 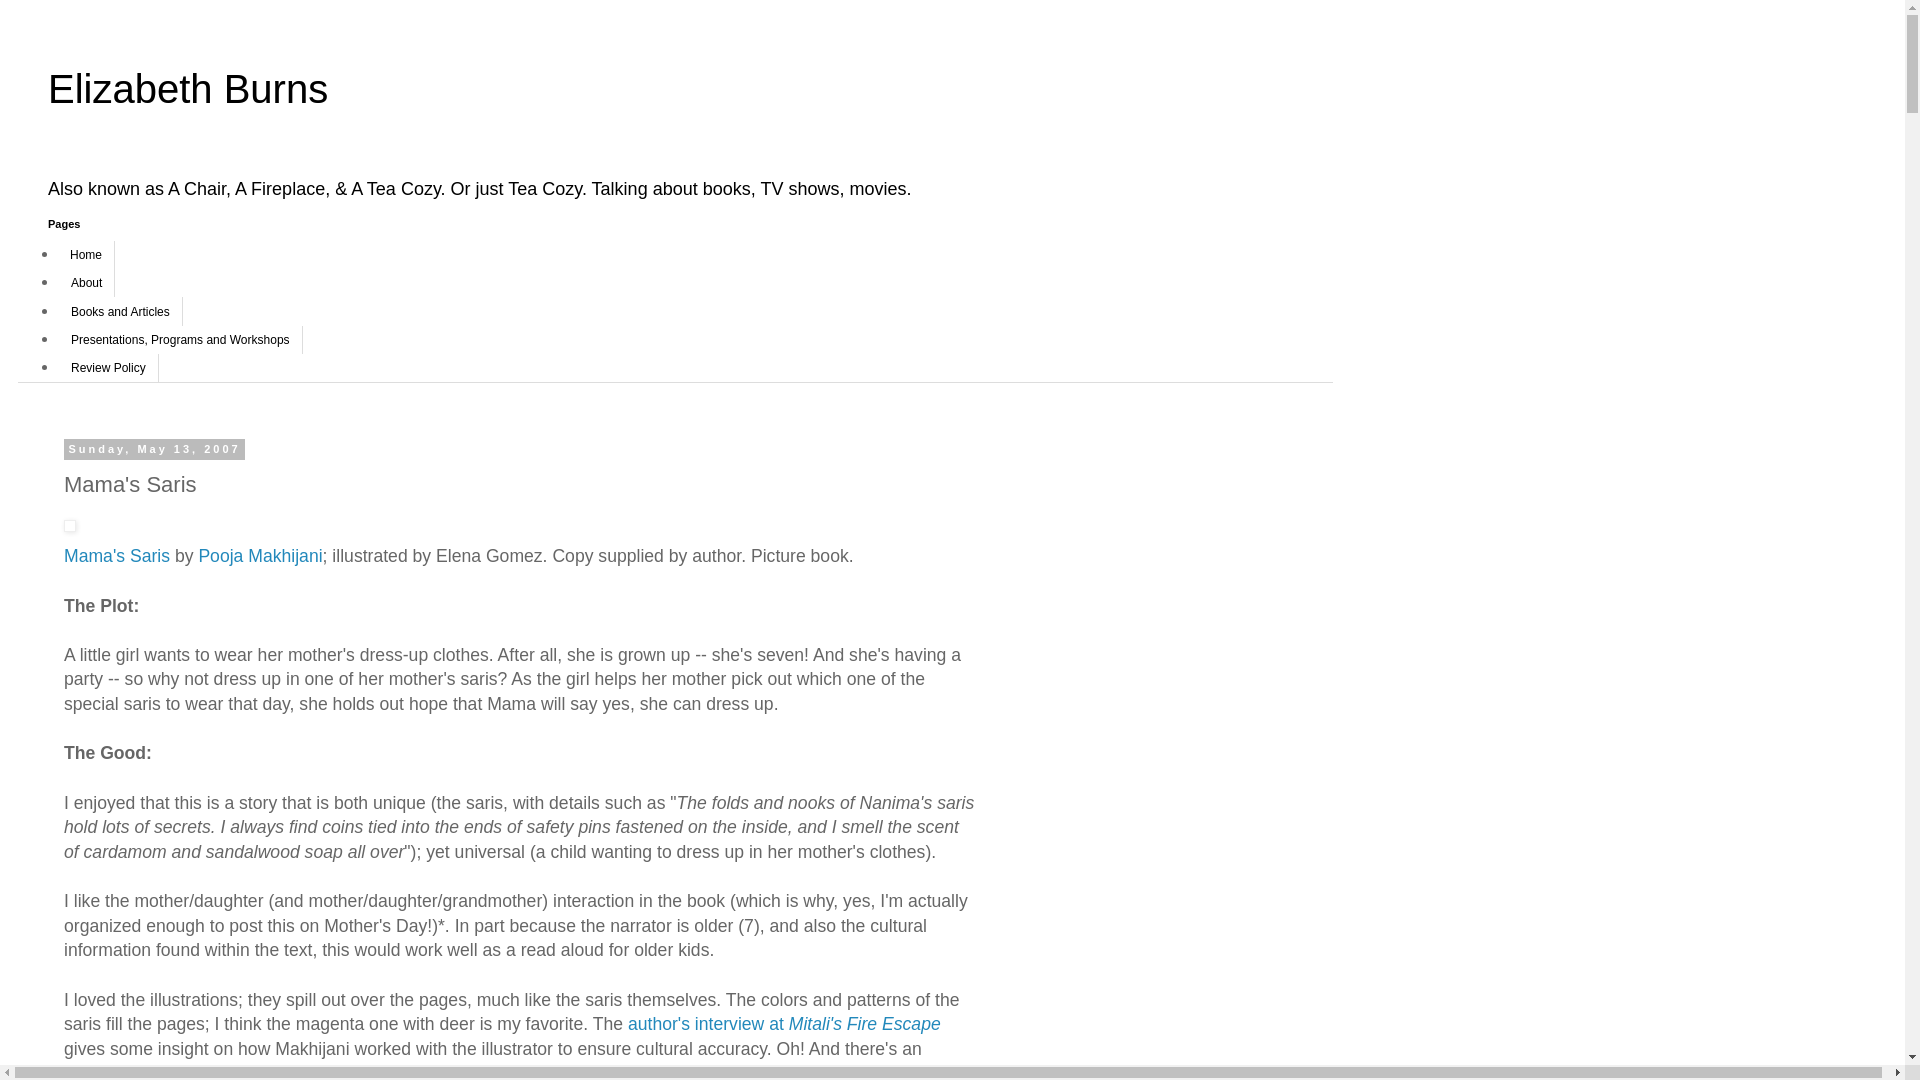 I want to click on Review Policy, so click(x=108, y=368).